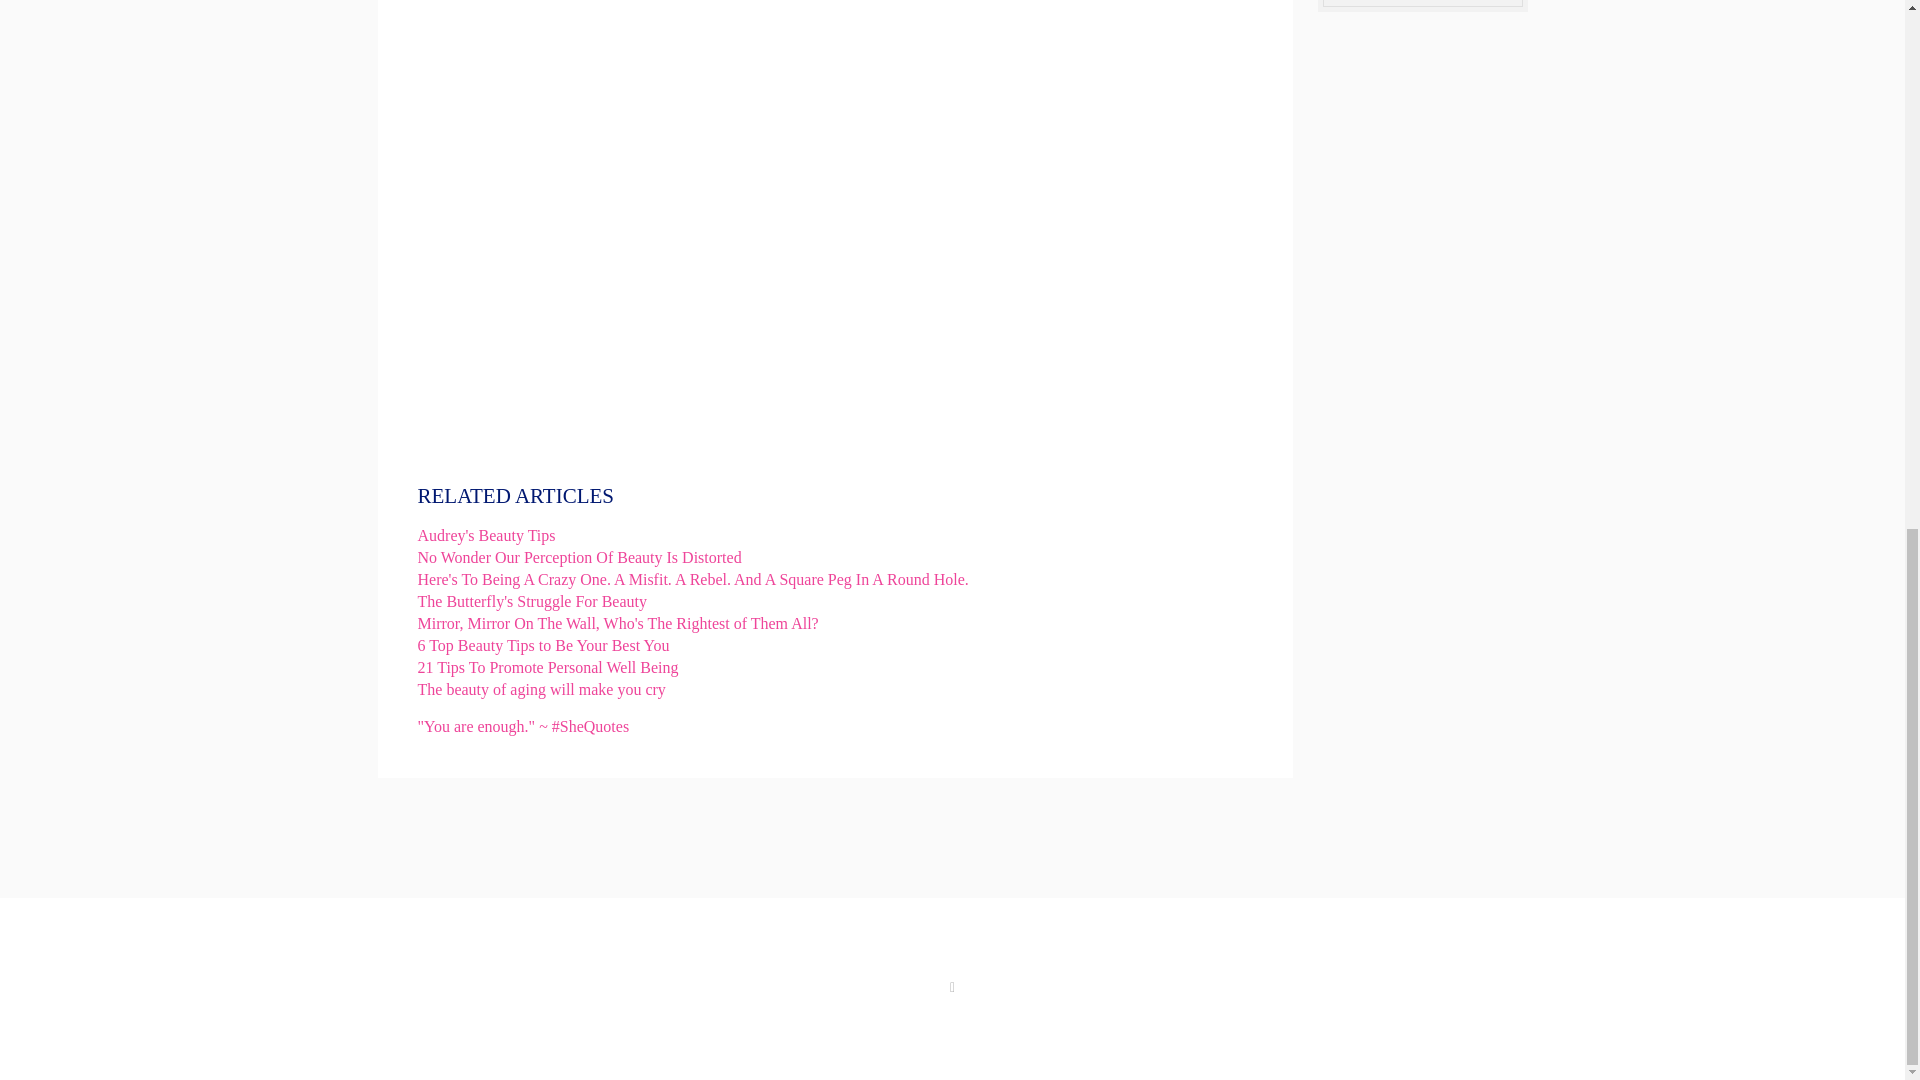  What do you see at coordinates (618, 622) in the screenshot?
I see `Mirror, Mirror On The Wall, Who's The Rightest of Them All?` at bounding box center [618, 622].